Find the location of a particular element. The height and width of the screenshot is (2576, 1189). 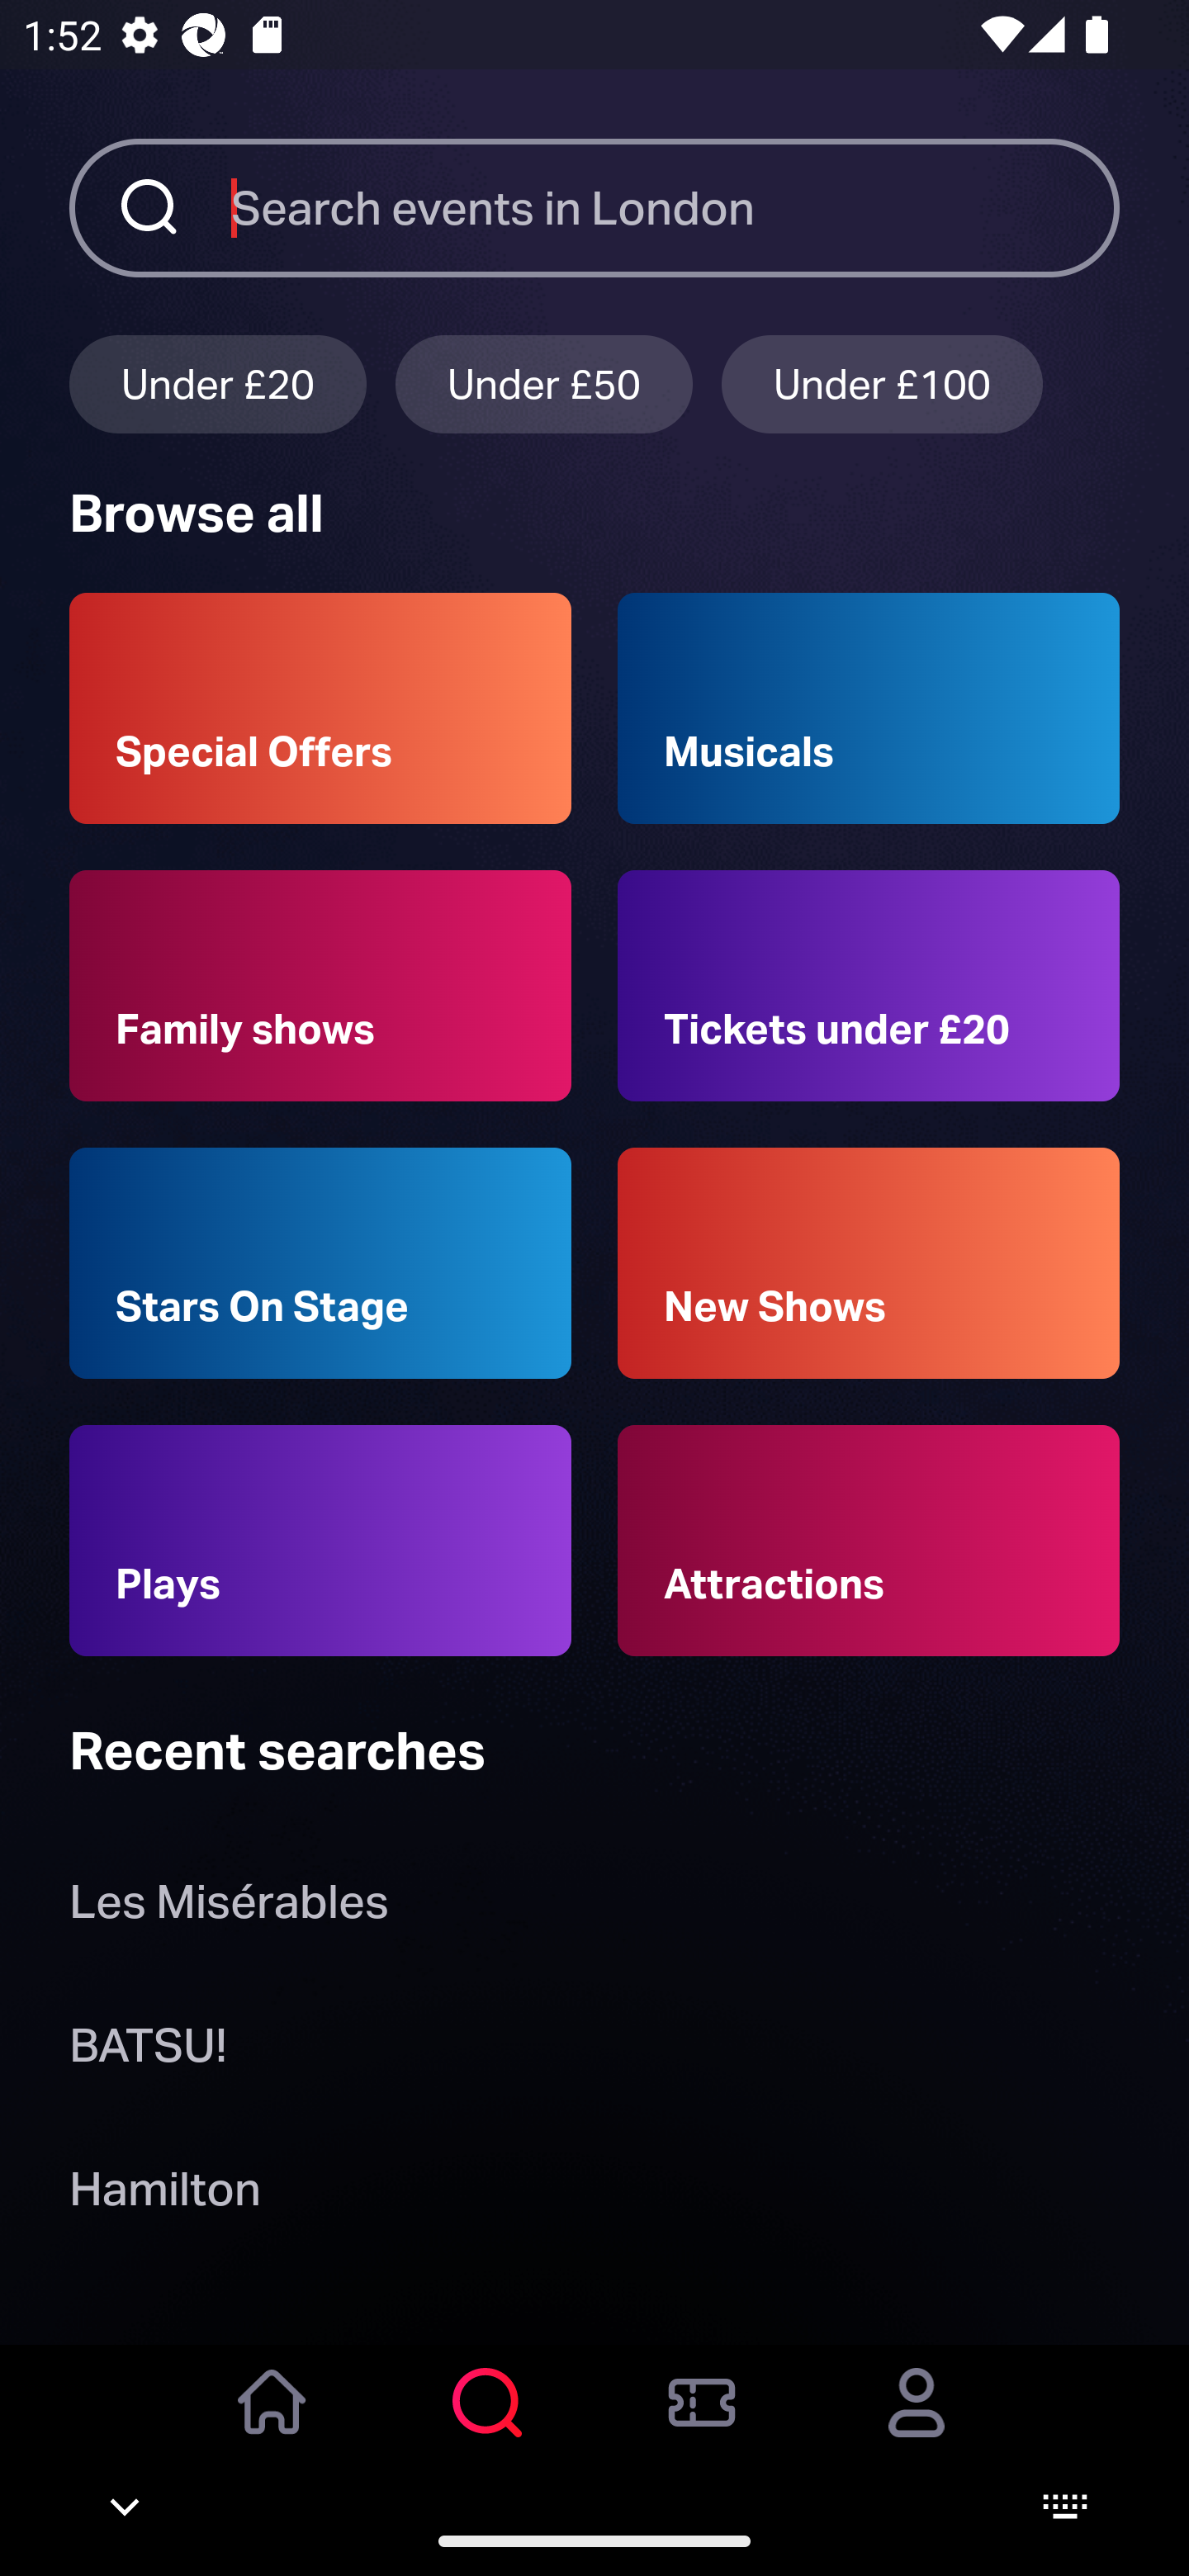

Les Misérables is located at coordinates (228, 1909).